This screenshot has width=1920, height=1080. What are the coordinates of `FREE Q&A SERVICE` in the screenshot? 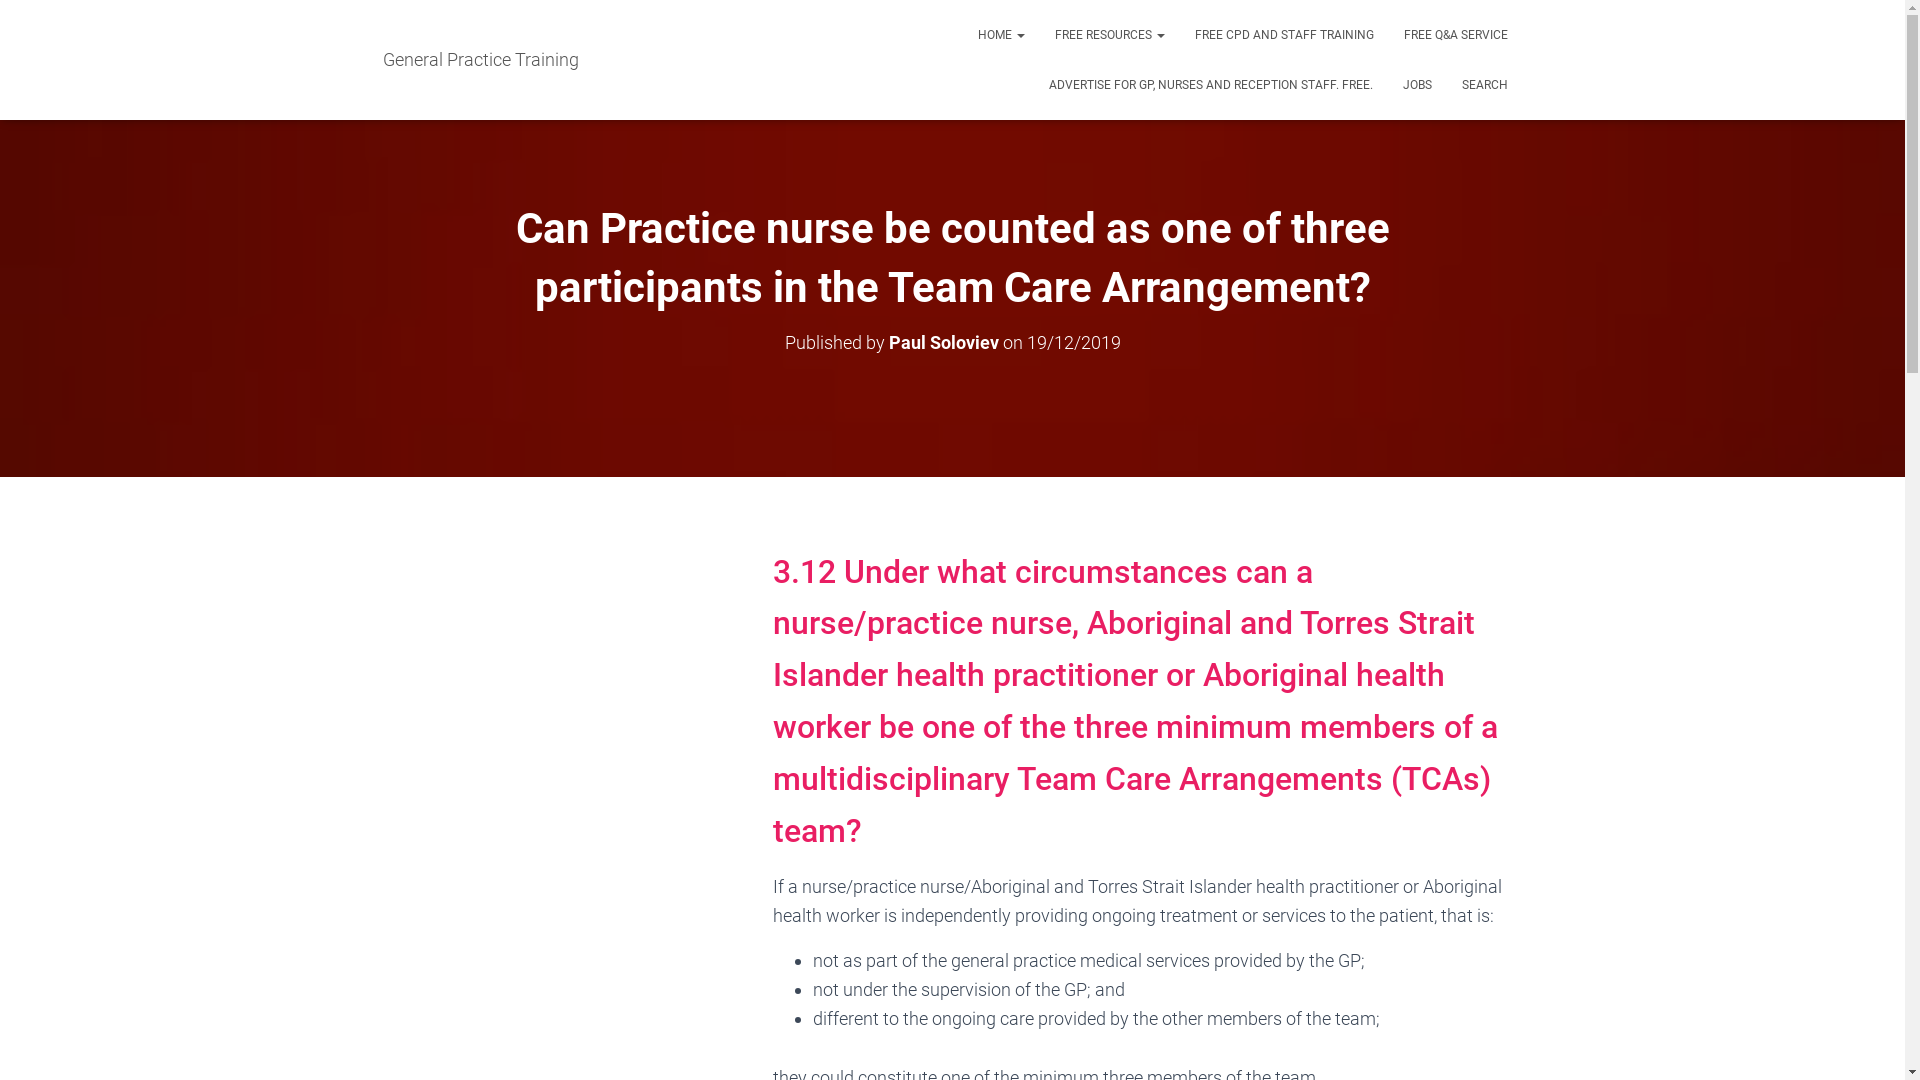 It's located at (1455, 35).